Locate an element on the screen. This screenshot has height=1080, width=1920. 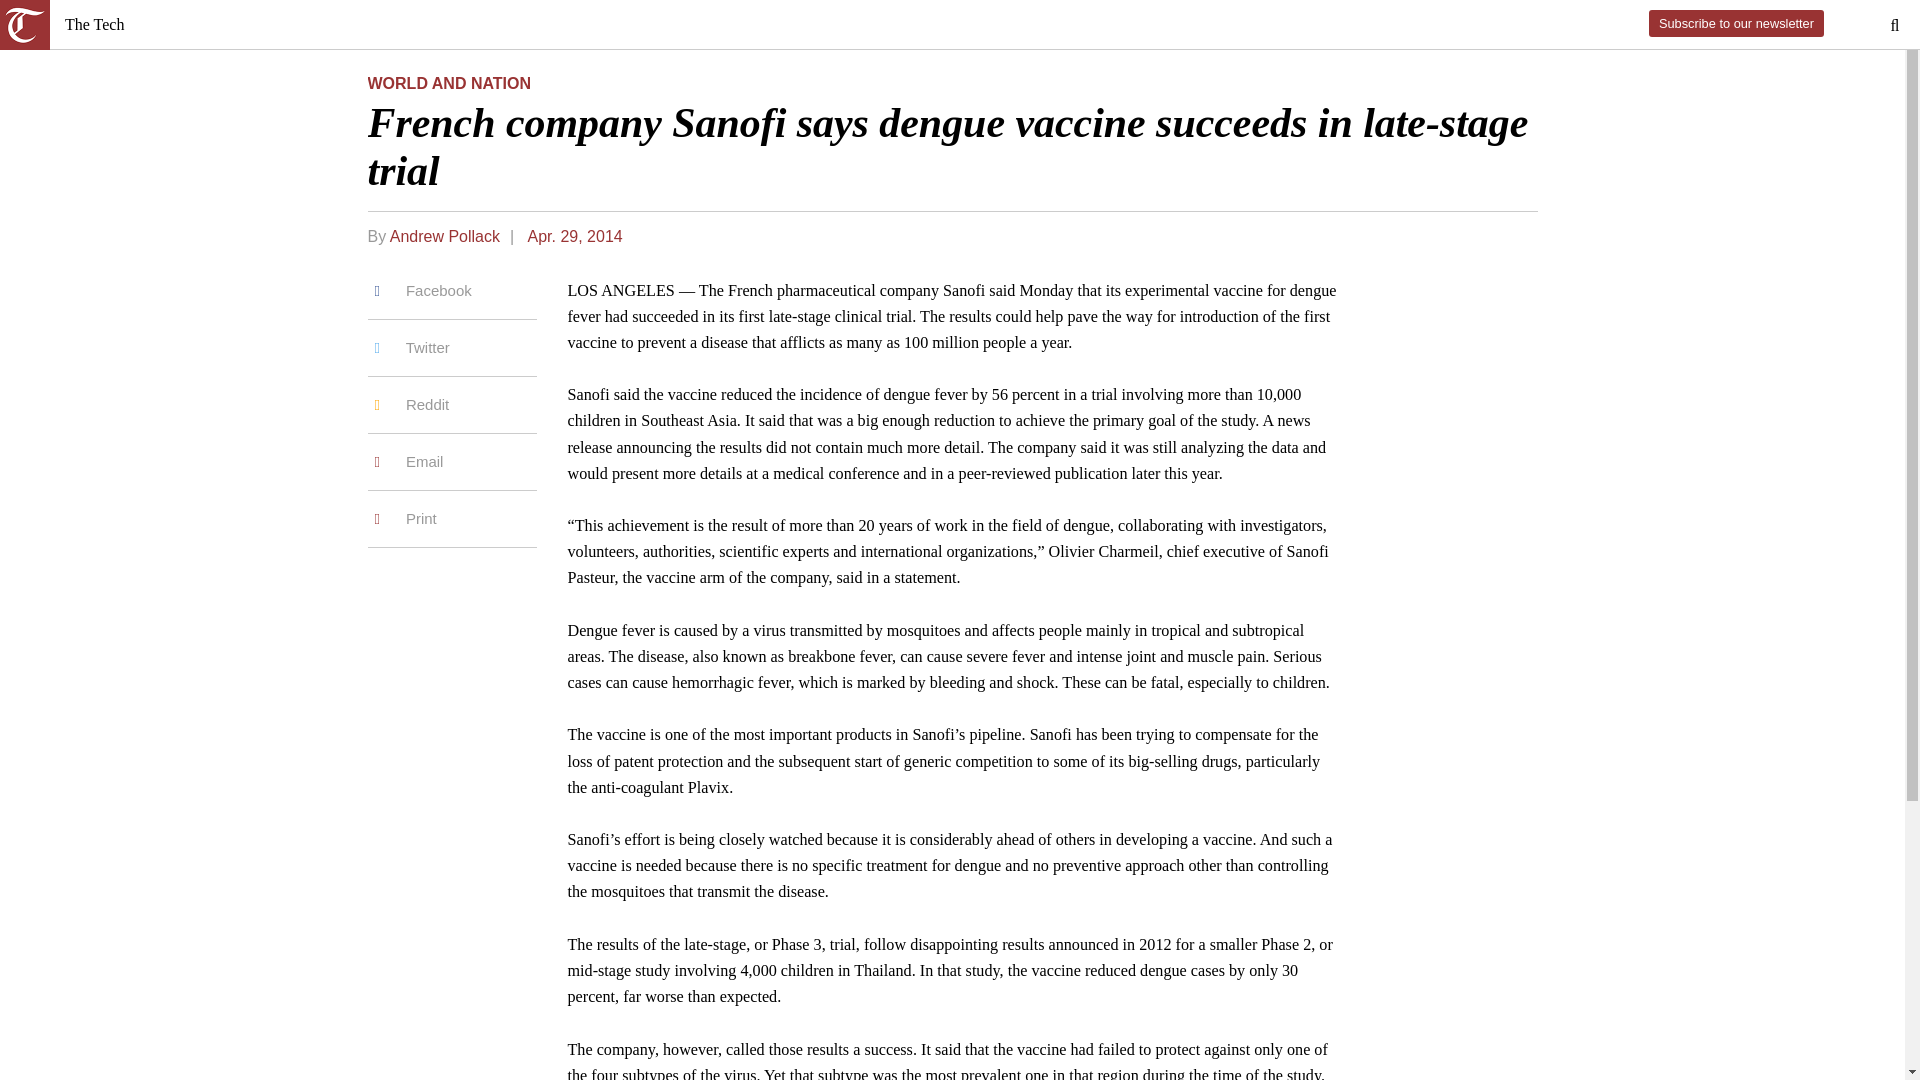
Andrew Pollack is located at coordinates (444, 236).